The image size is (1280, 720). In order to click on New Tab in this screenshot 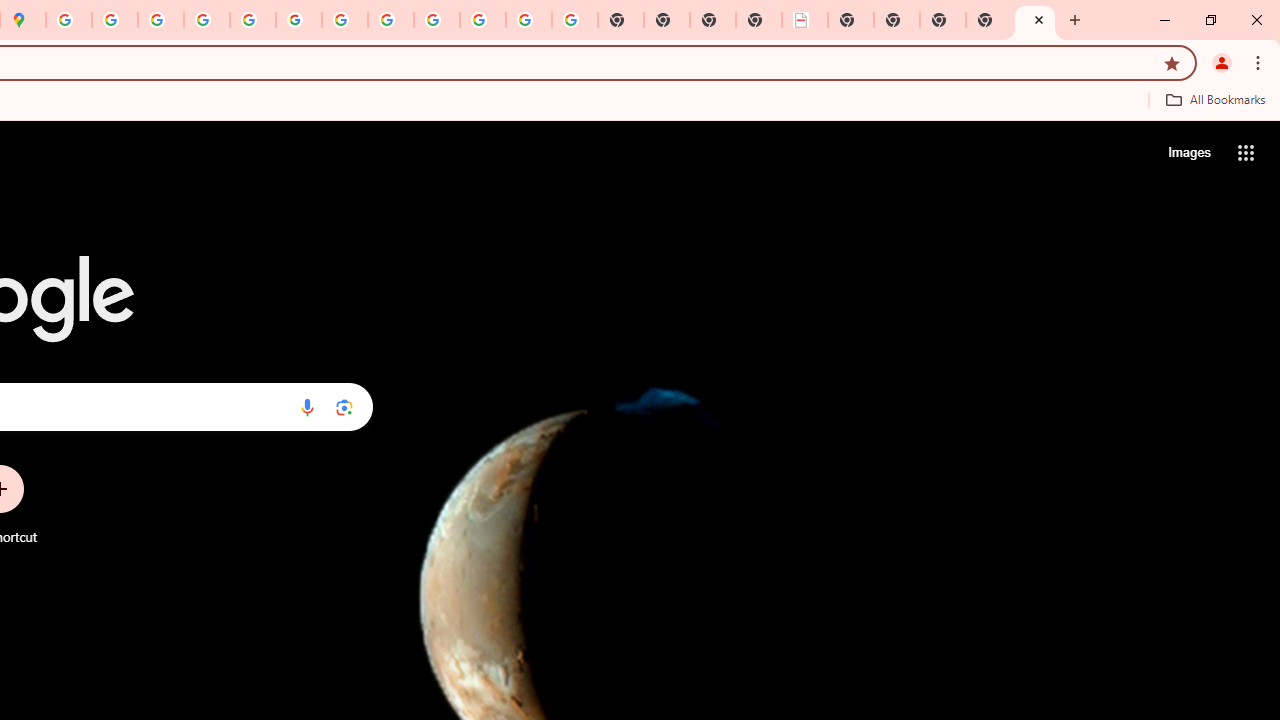, I will do `click(943, 20)`.